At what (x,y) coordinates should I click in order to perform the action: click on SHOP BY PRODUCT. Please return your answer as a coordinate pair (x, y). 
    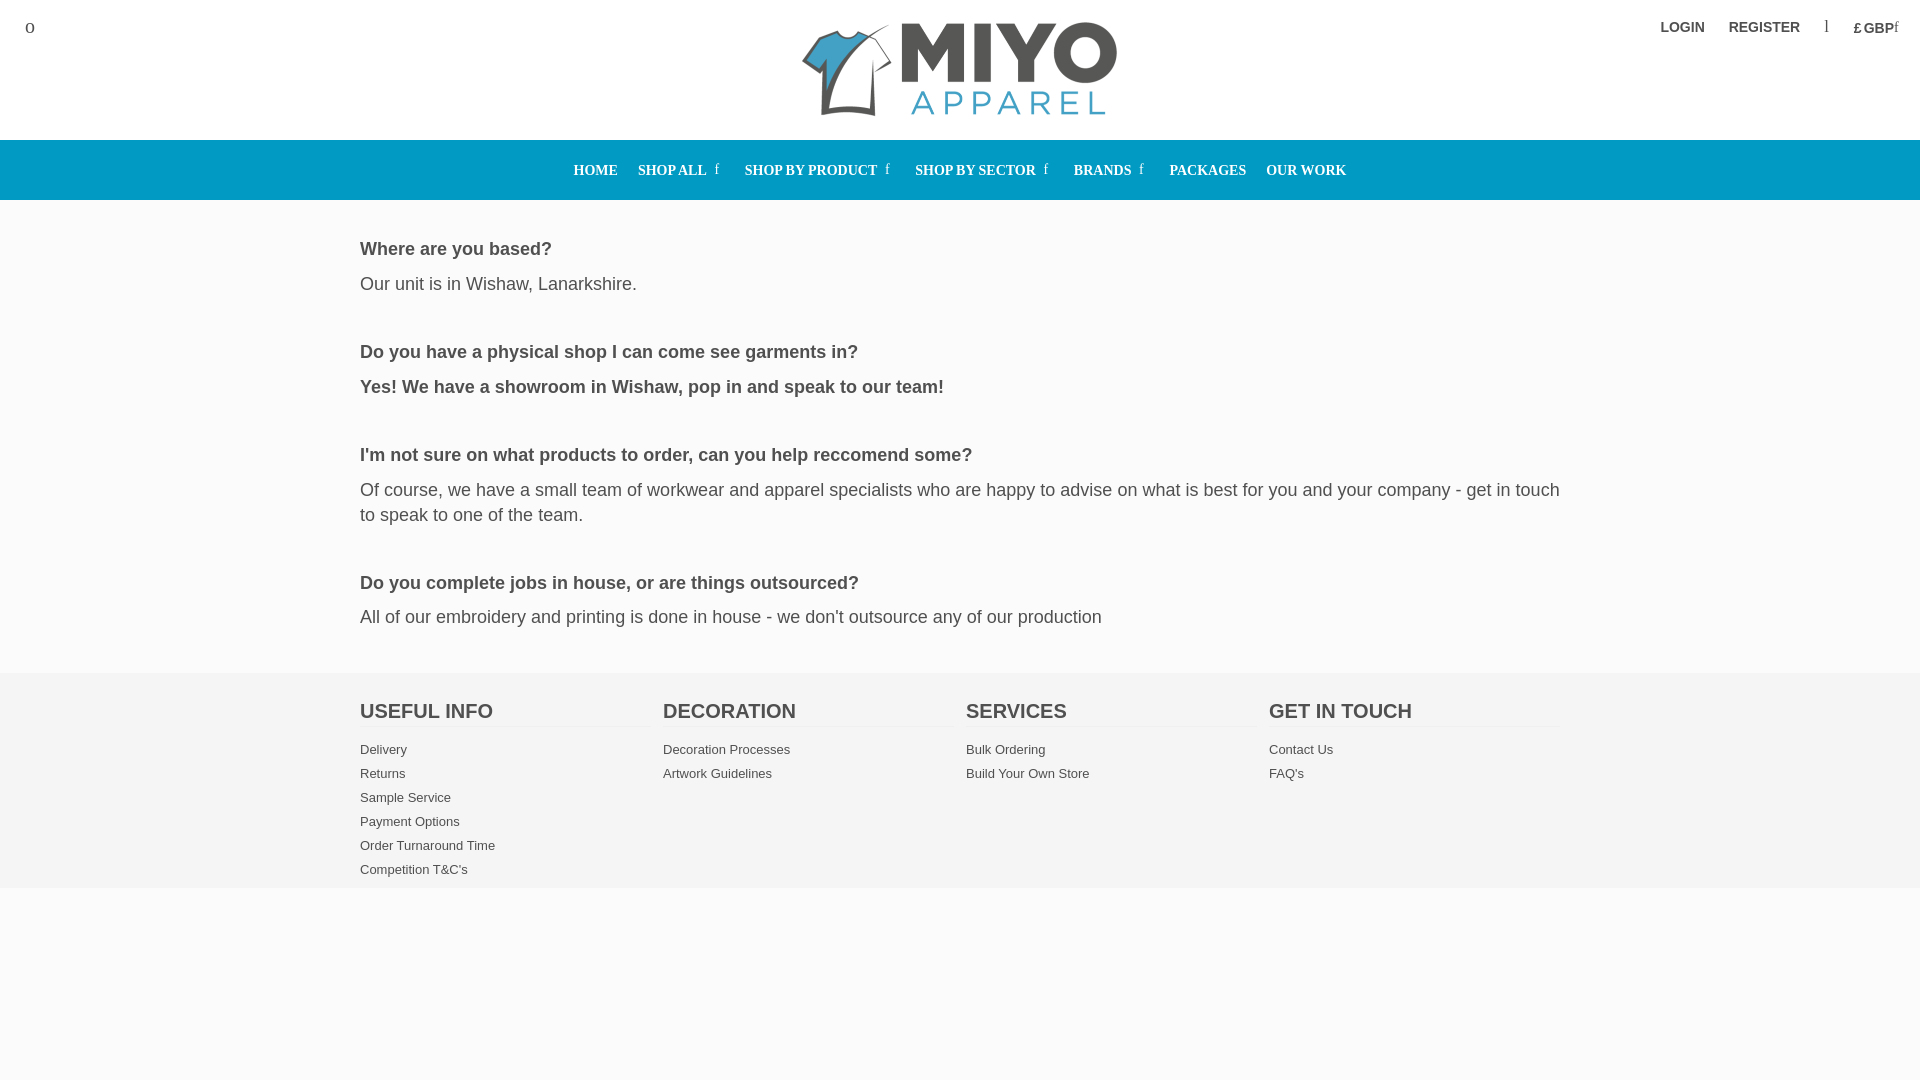
    Looking at the image, I should click on (820, 170).